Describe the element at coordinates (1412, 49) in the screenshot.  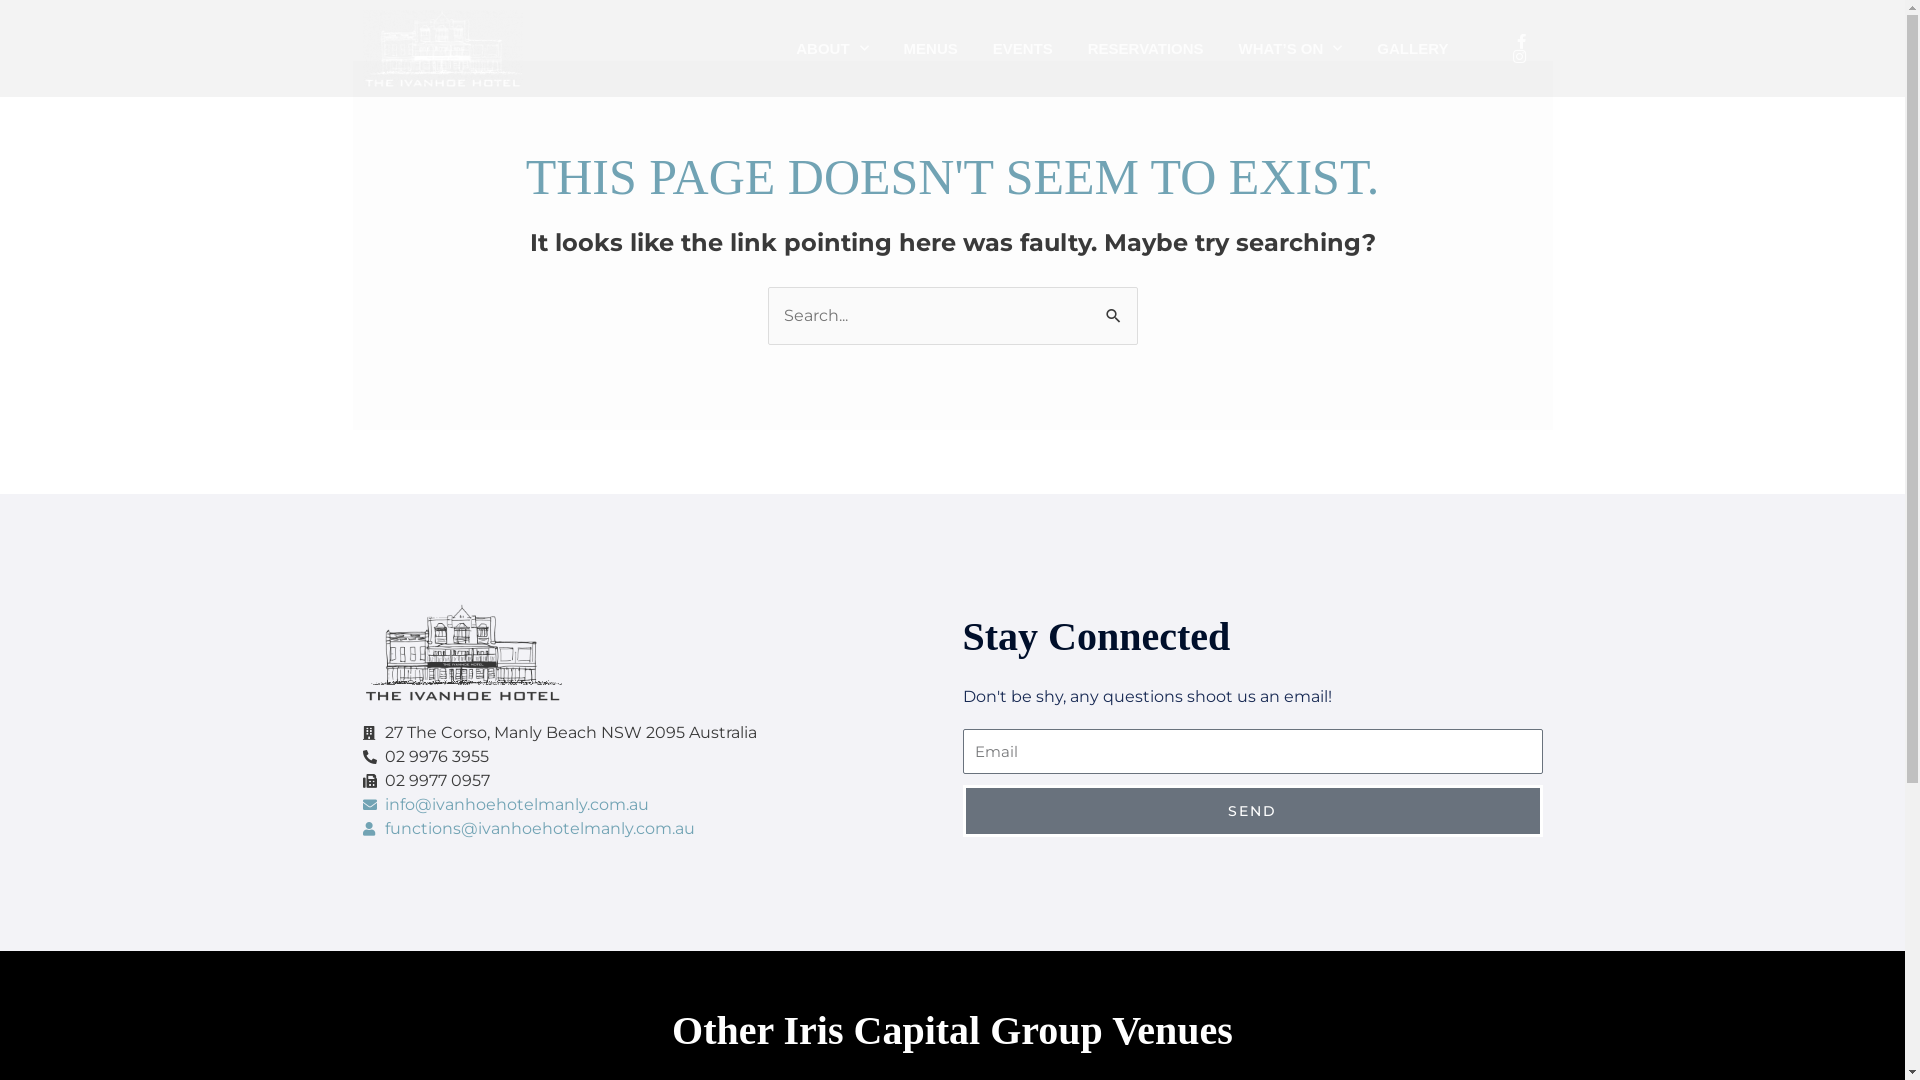
I see `GALLERY` at that location.